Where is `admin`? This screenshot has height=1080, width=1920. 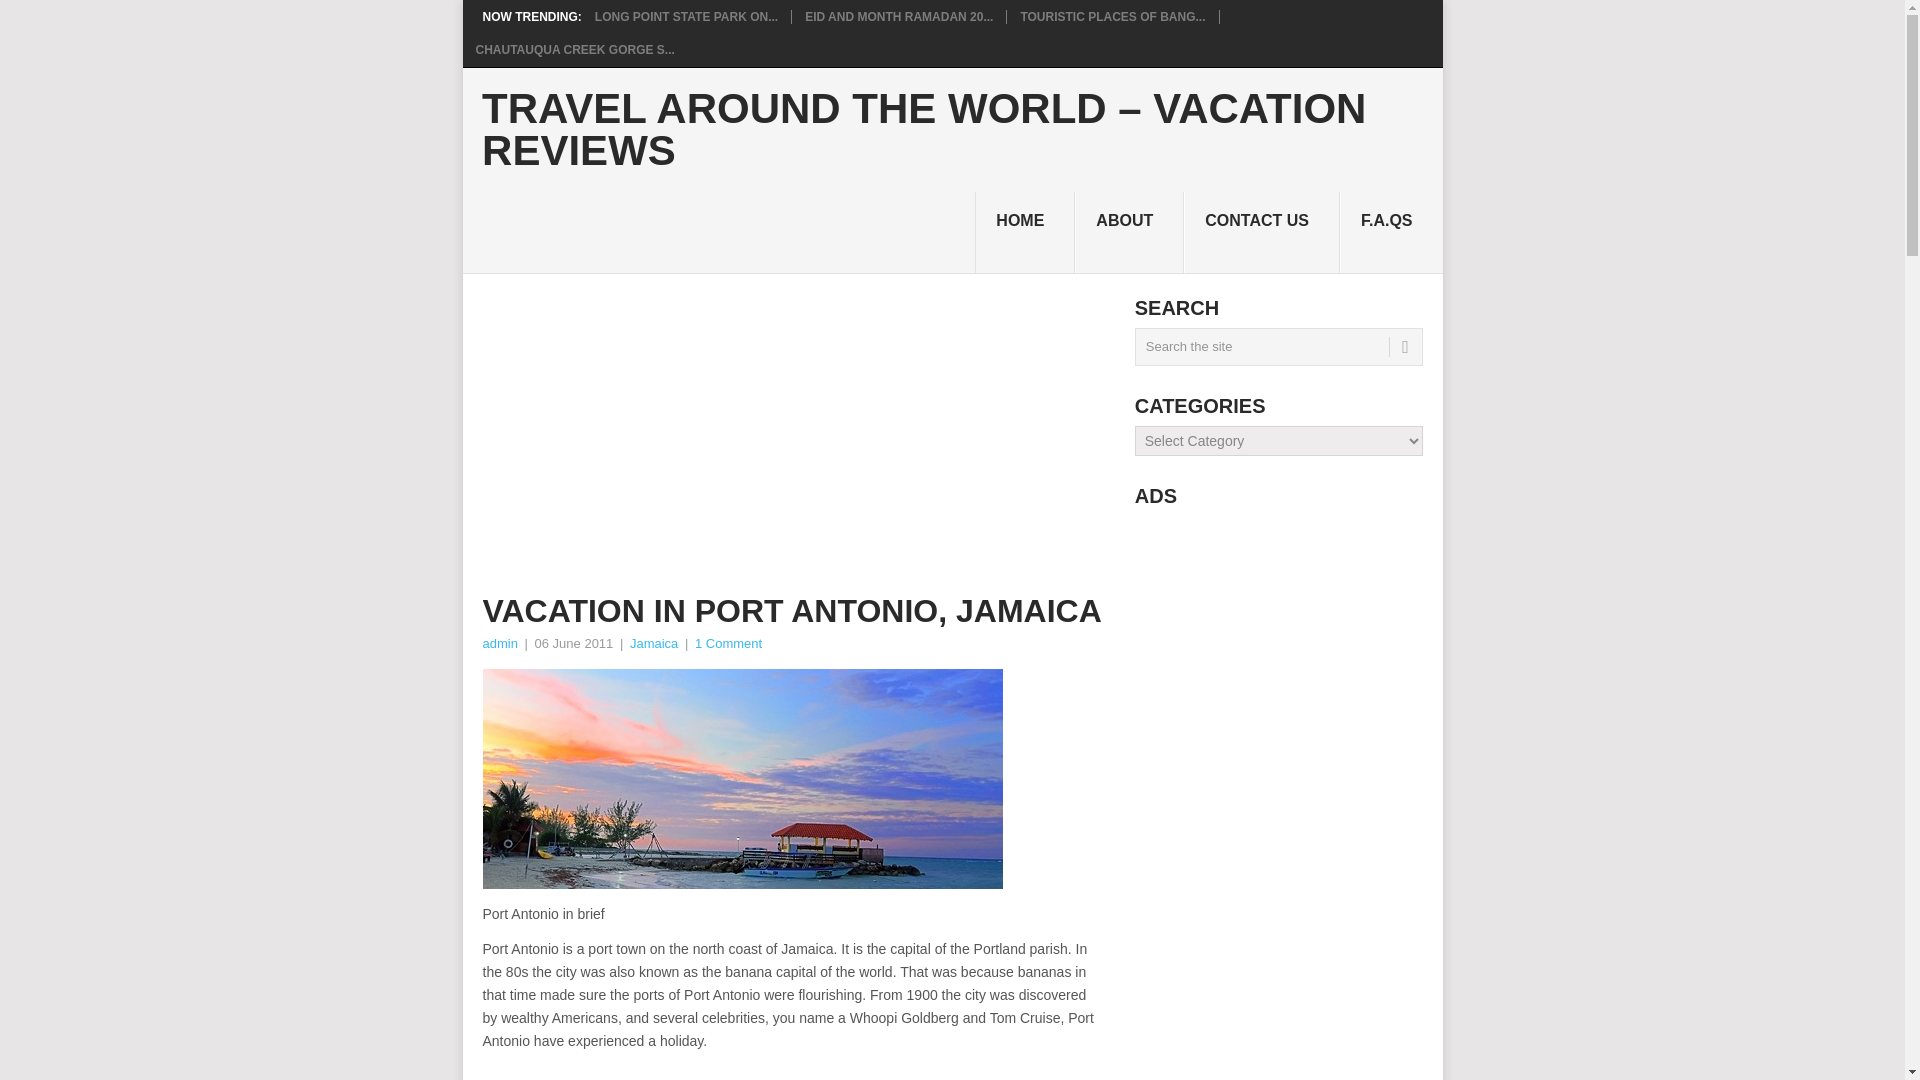 admin is located at coordinates (498, 644).